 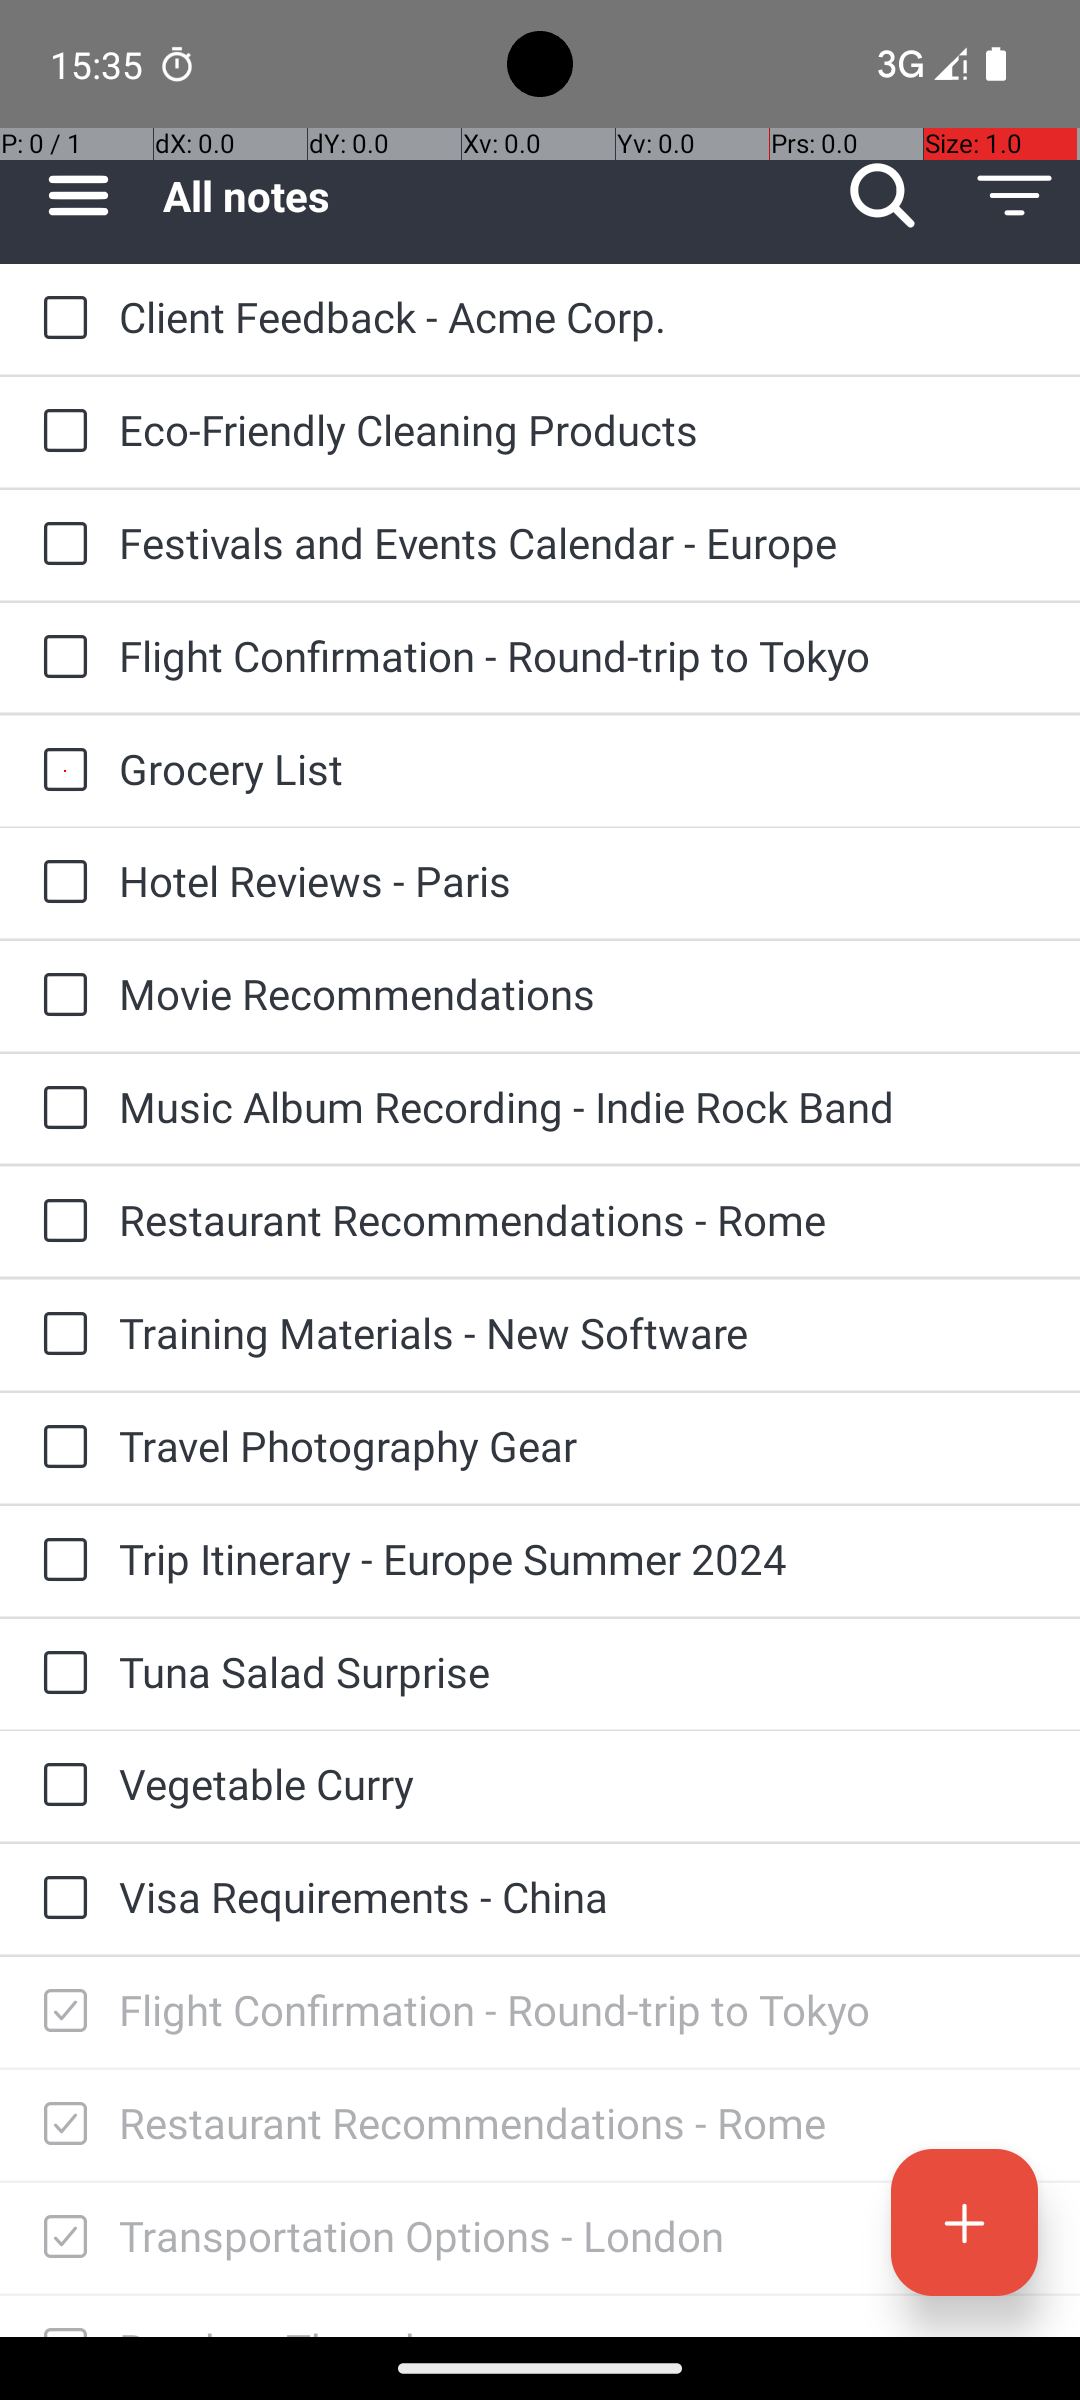 What do you see at coordinates (60, 996) in the screenshot?
I see `to-do: Movie Recommendations` at bounding box center [60, 996].